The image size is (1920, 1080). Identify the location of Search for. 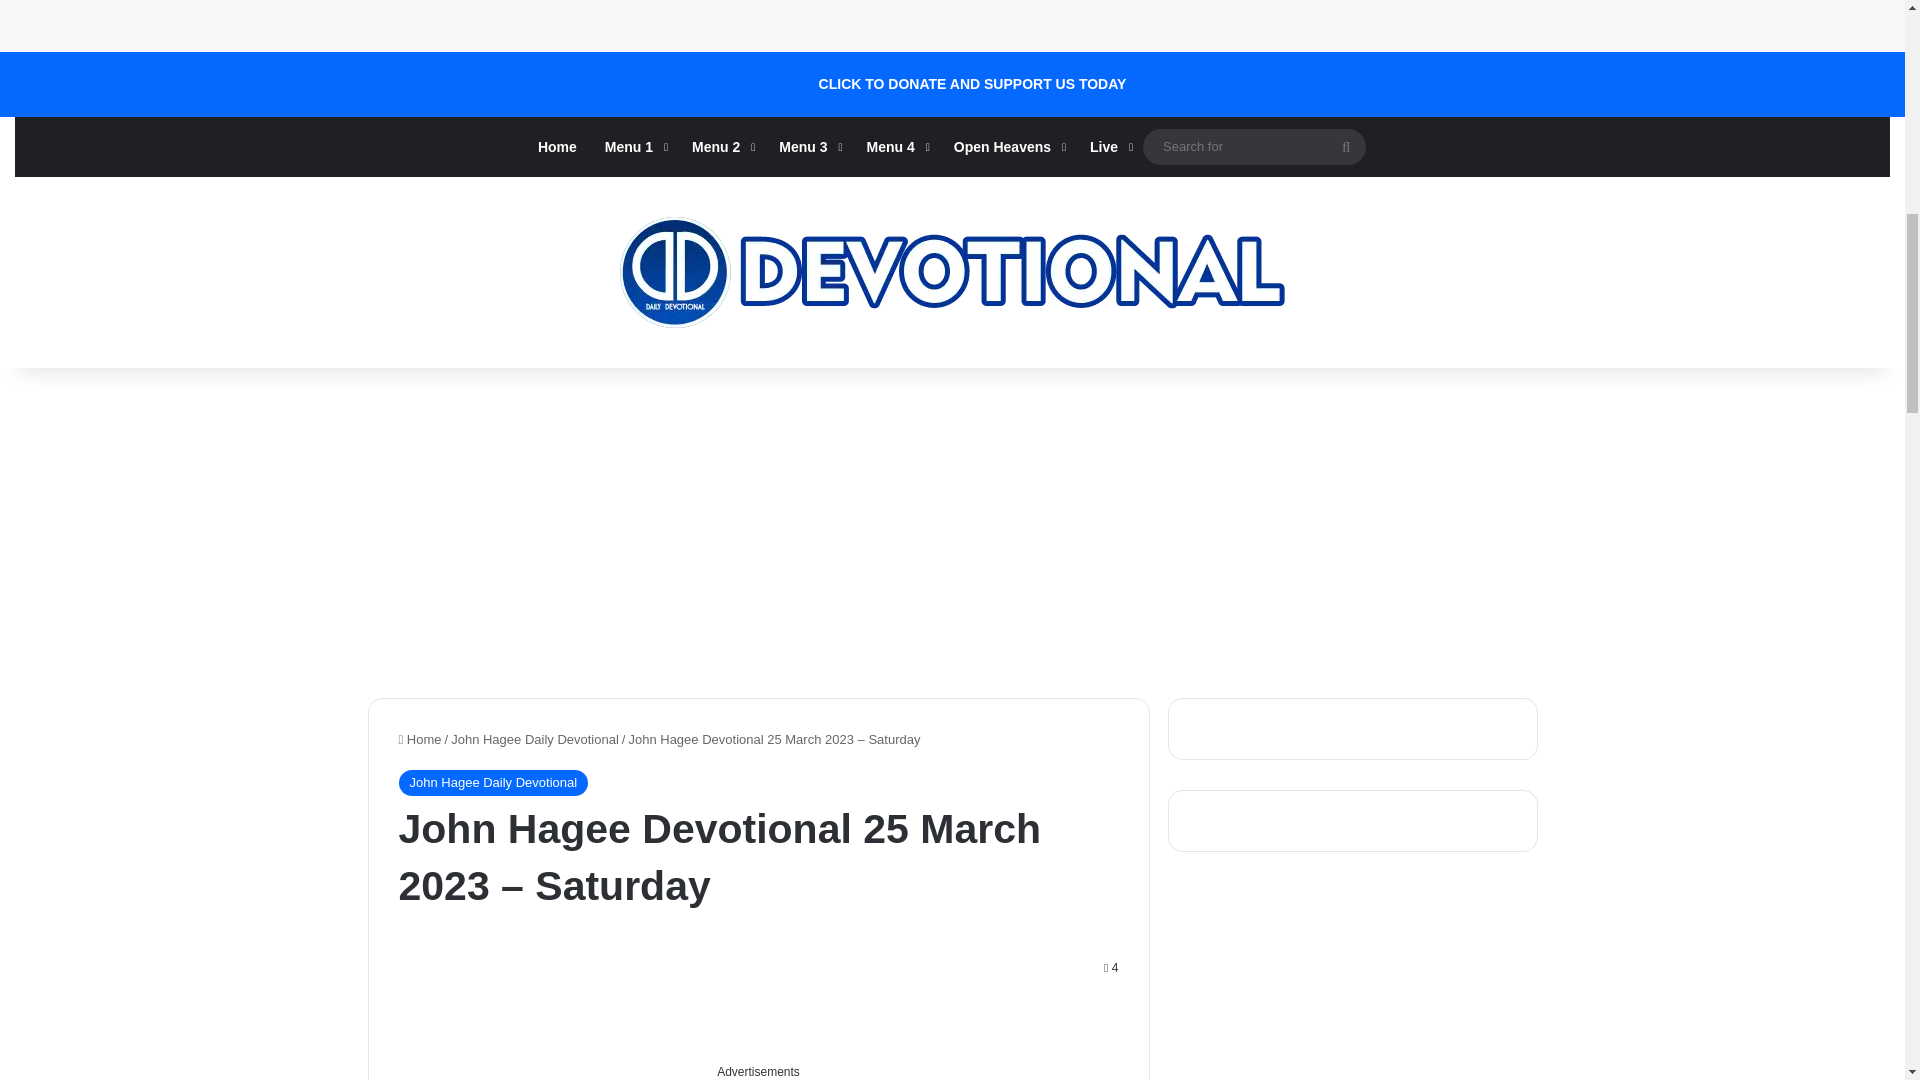
(1254, 146).